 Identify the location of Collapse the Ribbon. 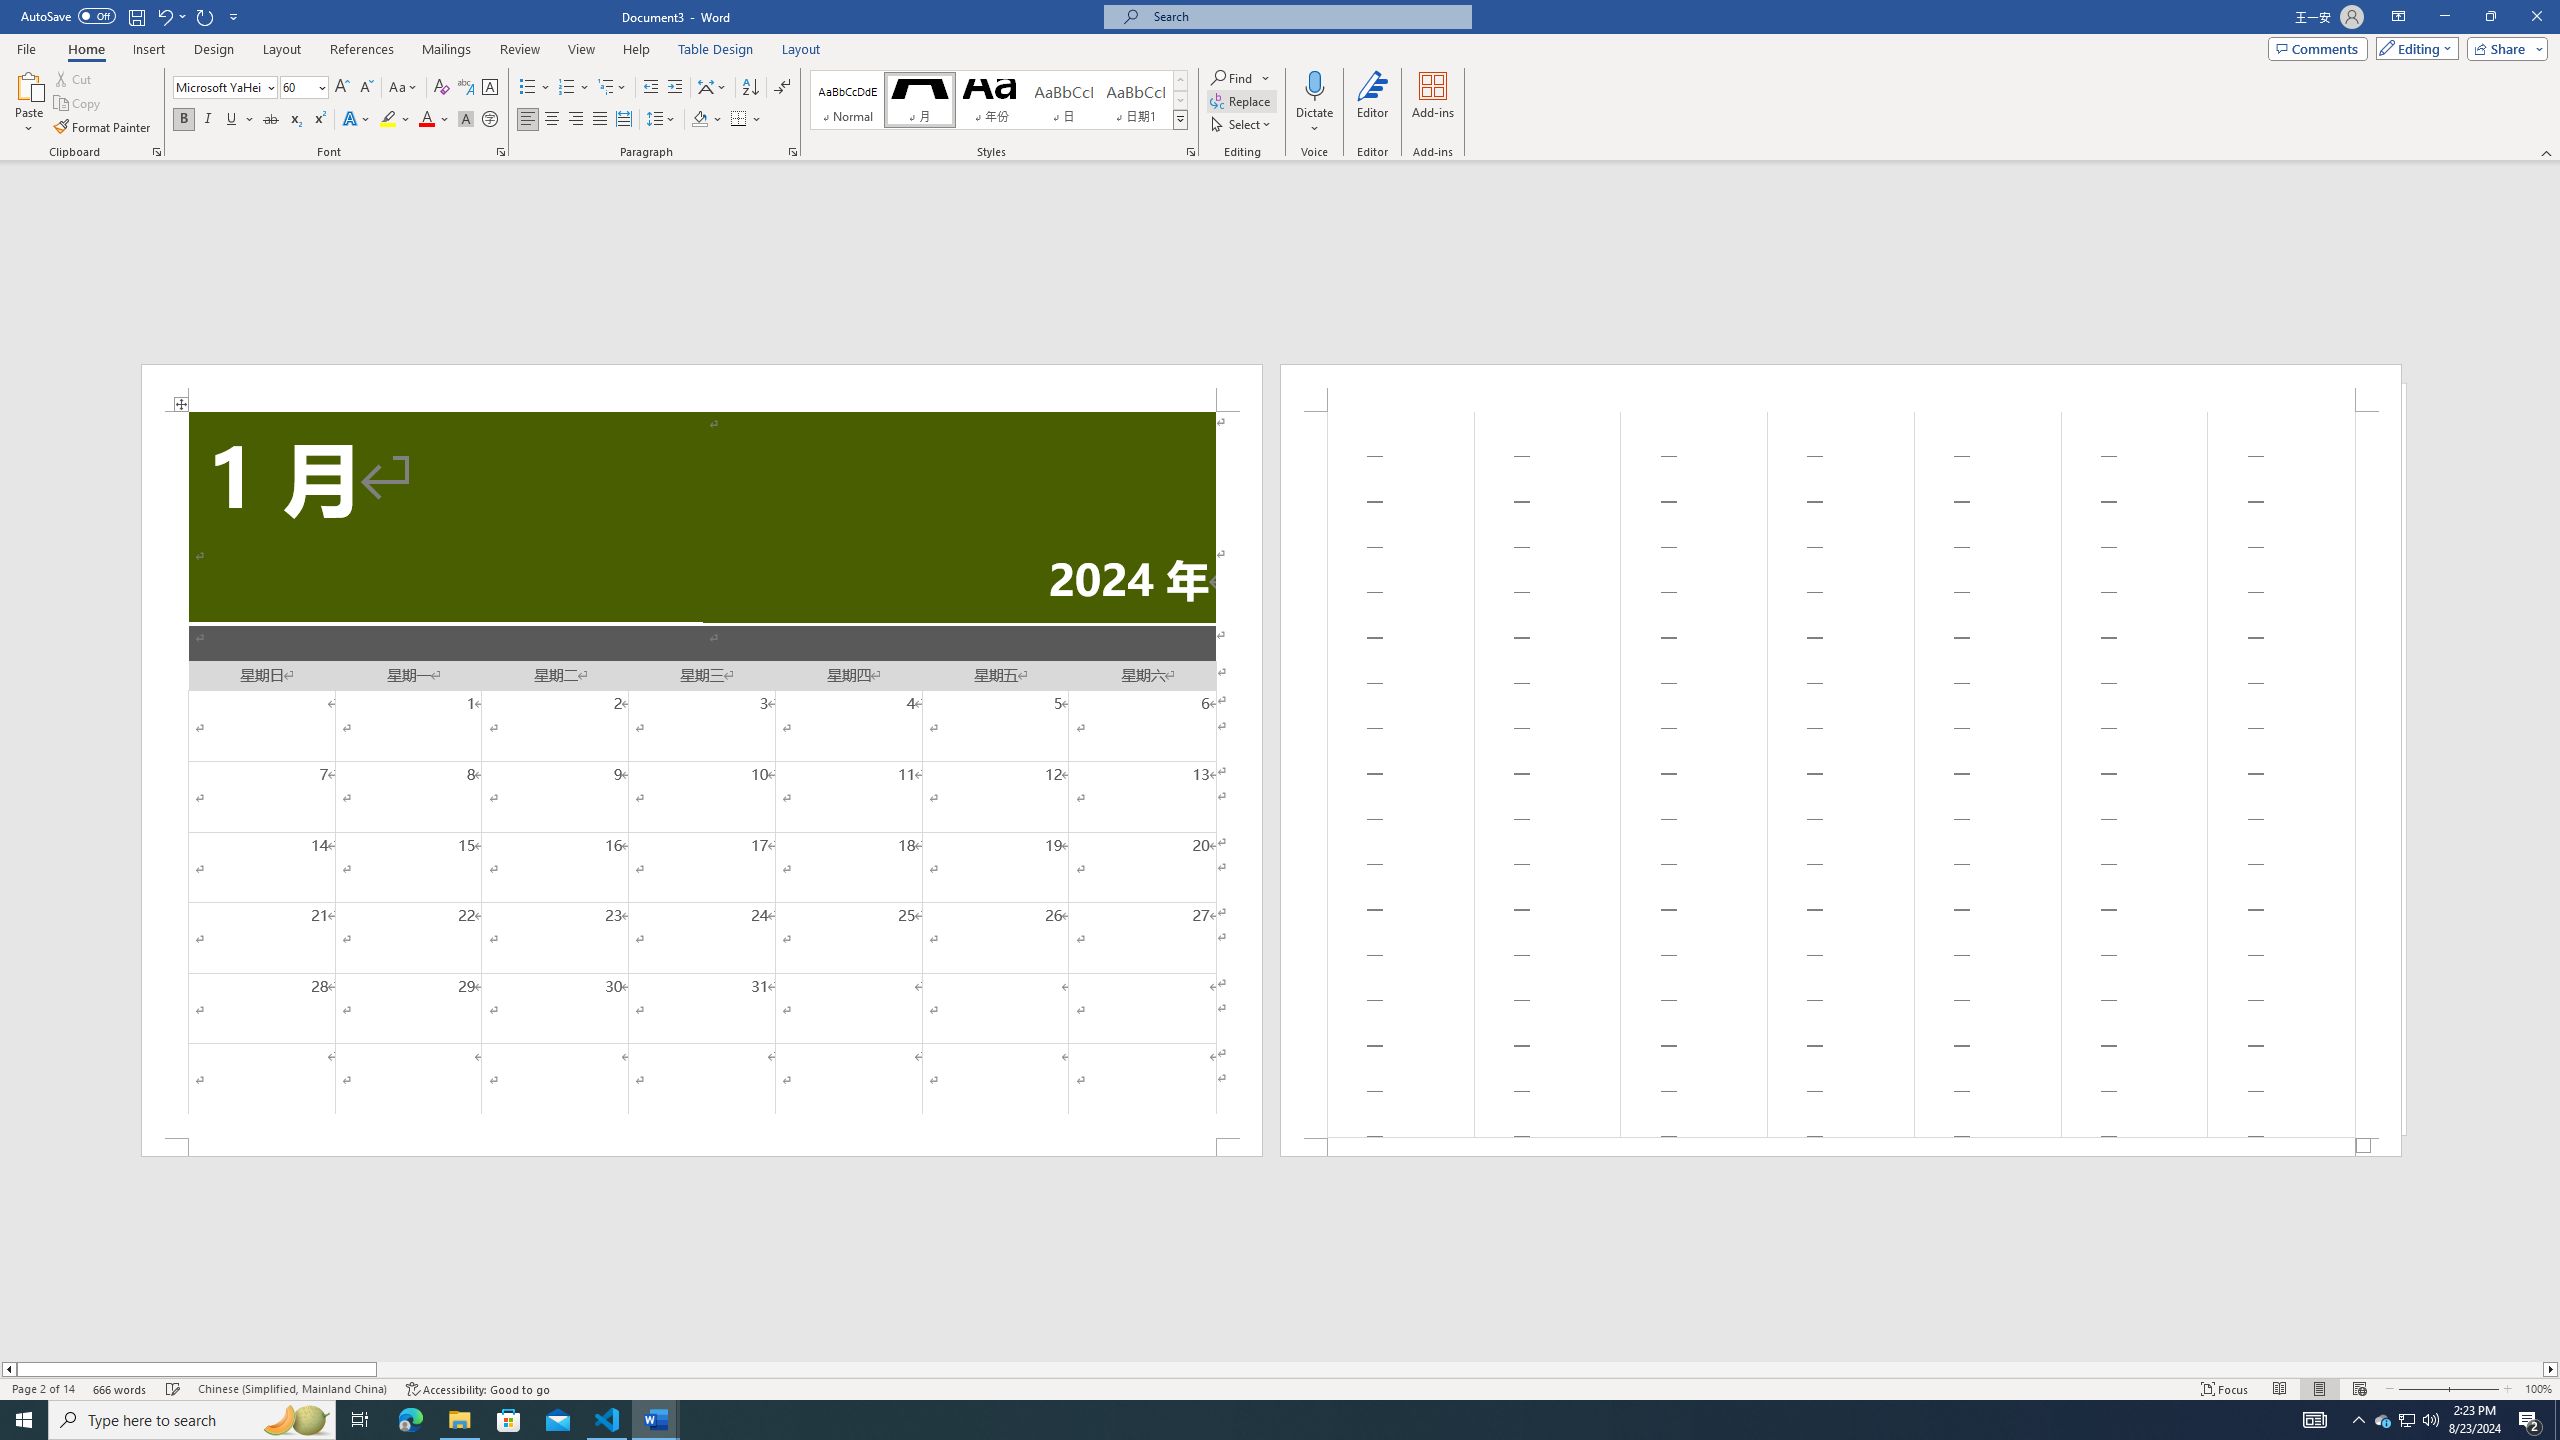
(2547, 152).